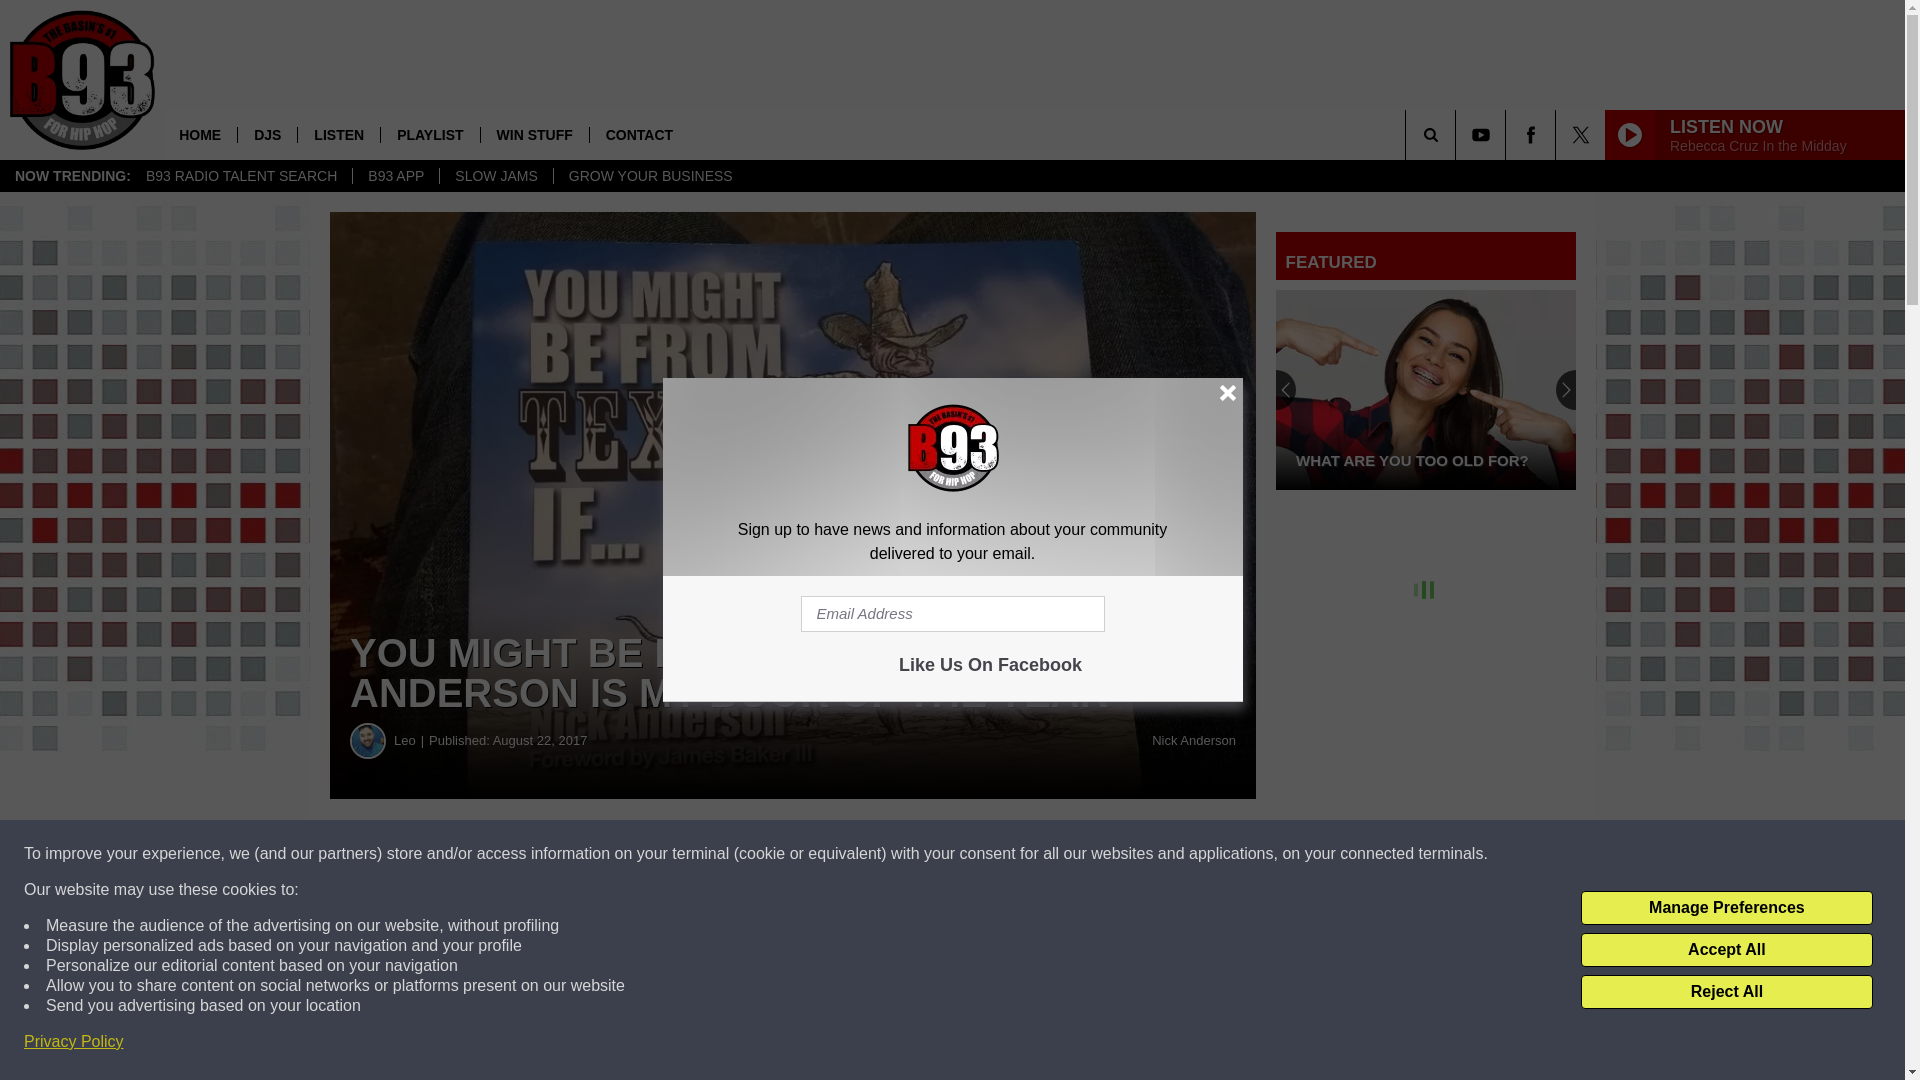  I want to click on GROW YOUR BUSINESS, so click(650, 176).